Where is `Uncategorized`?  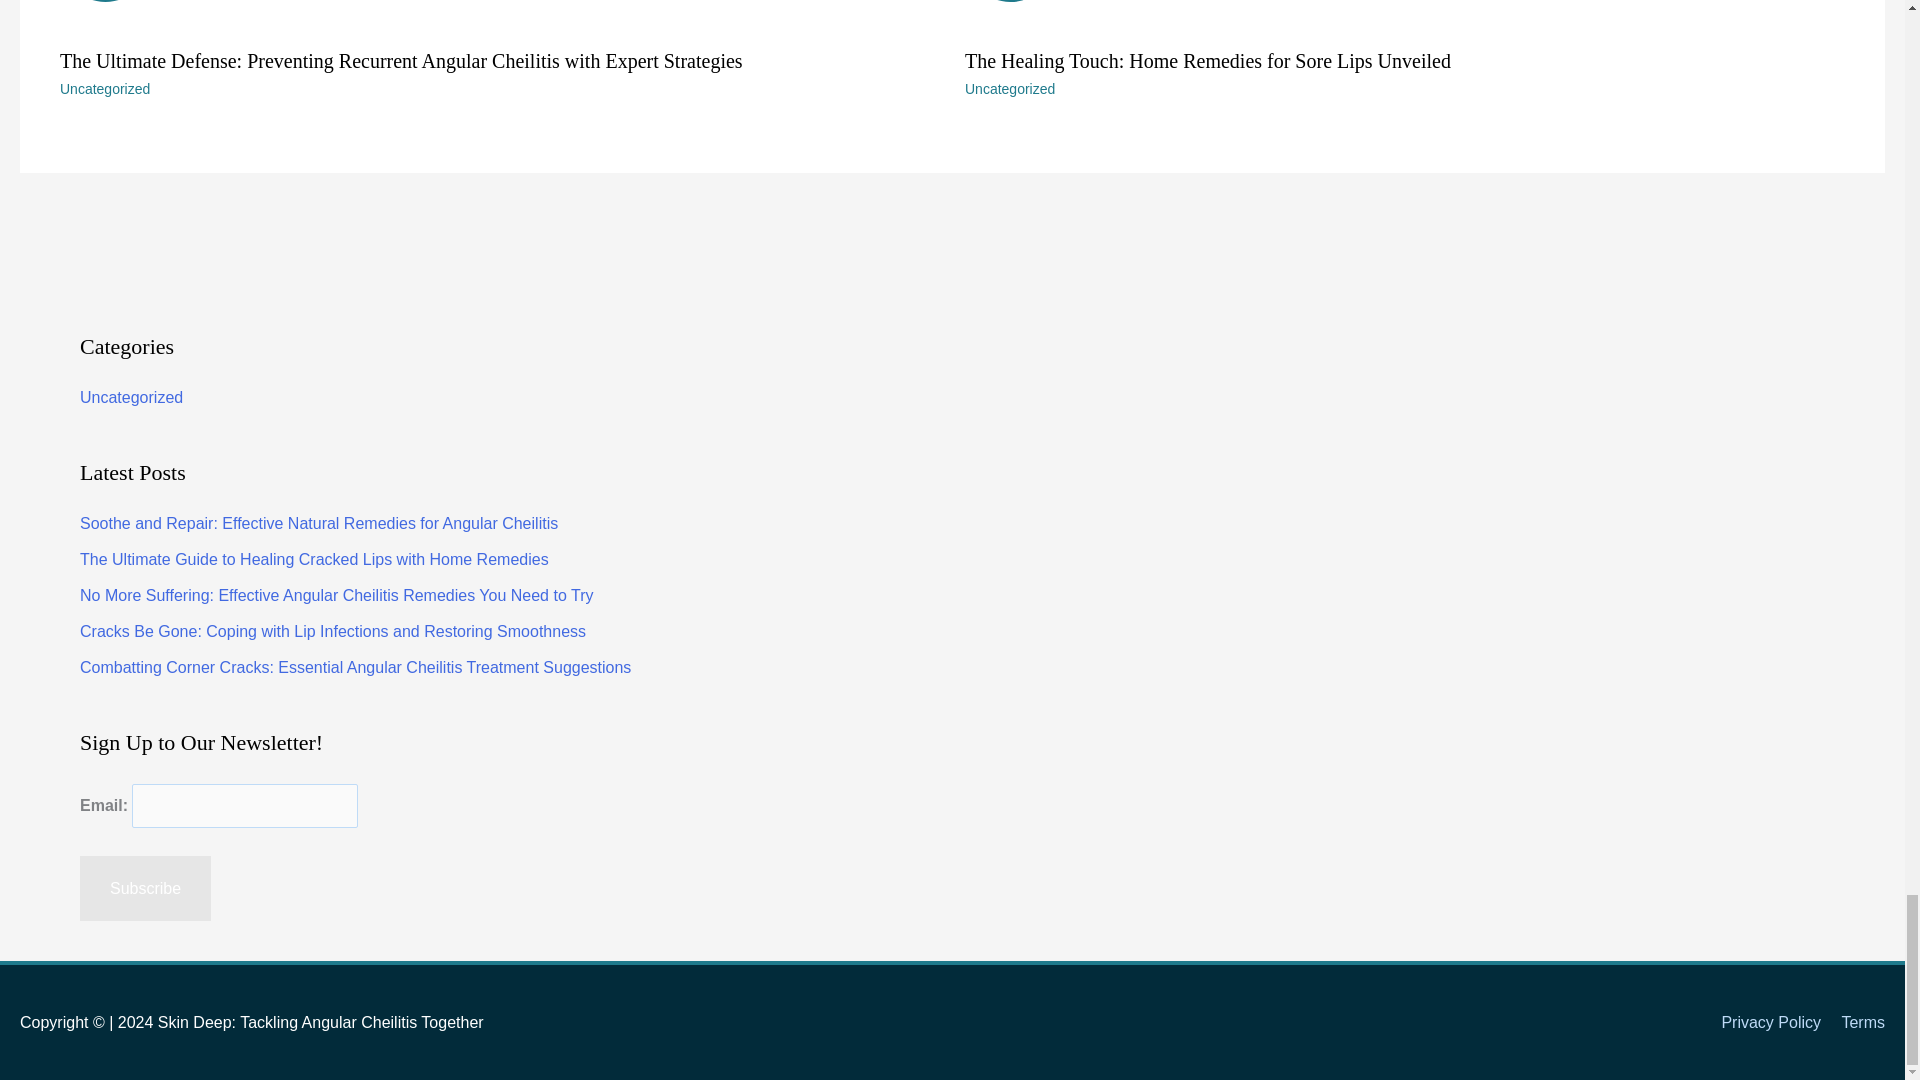
Uncategorized is located at coordinates (131, 397).